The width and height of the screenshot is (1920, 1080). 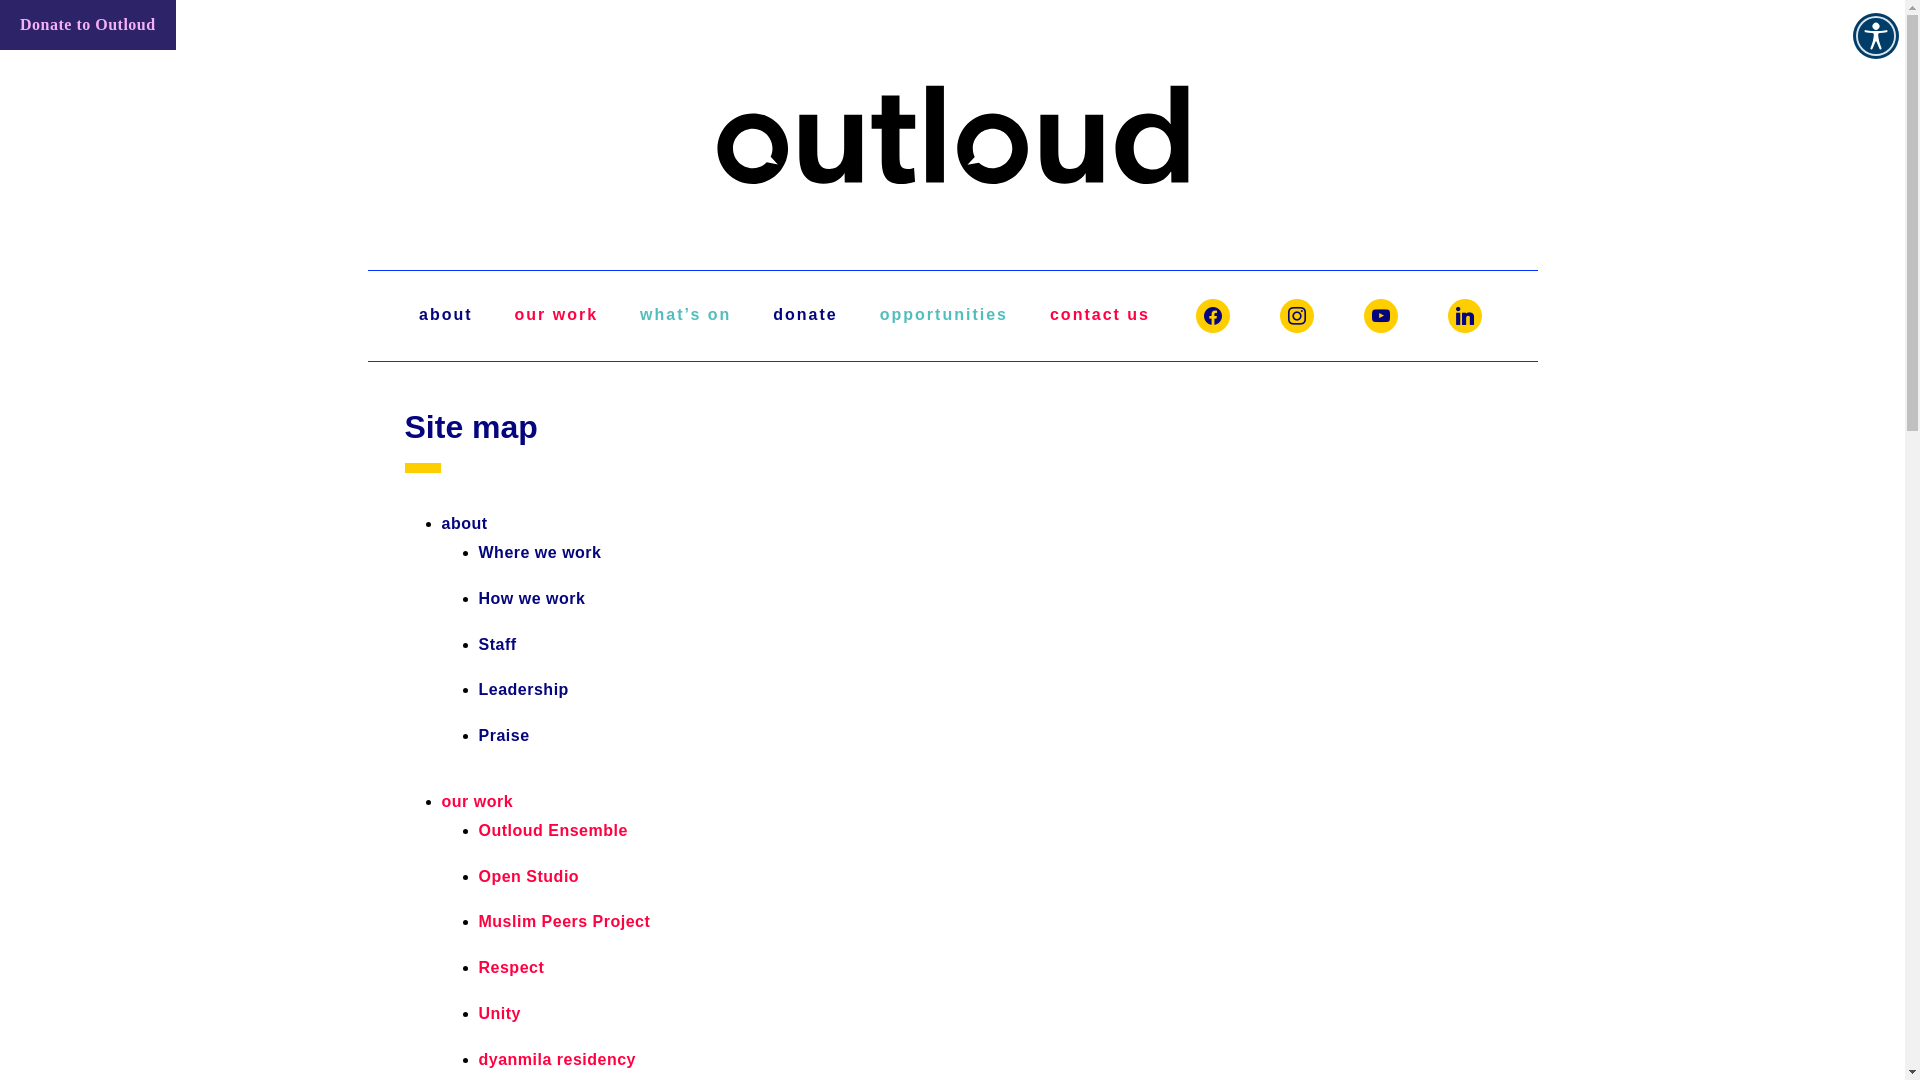 What do you see at coordinates (504, 736) in the screenshot?
I see `Praise` at bounding box center [504, 736].